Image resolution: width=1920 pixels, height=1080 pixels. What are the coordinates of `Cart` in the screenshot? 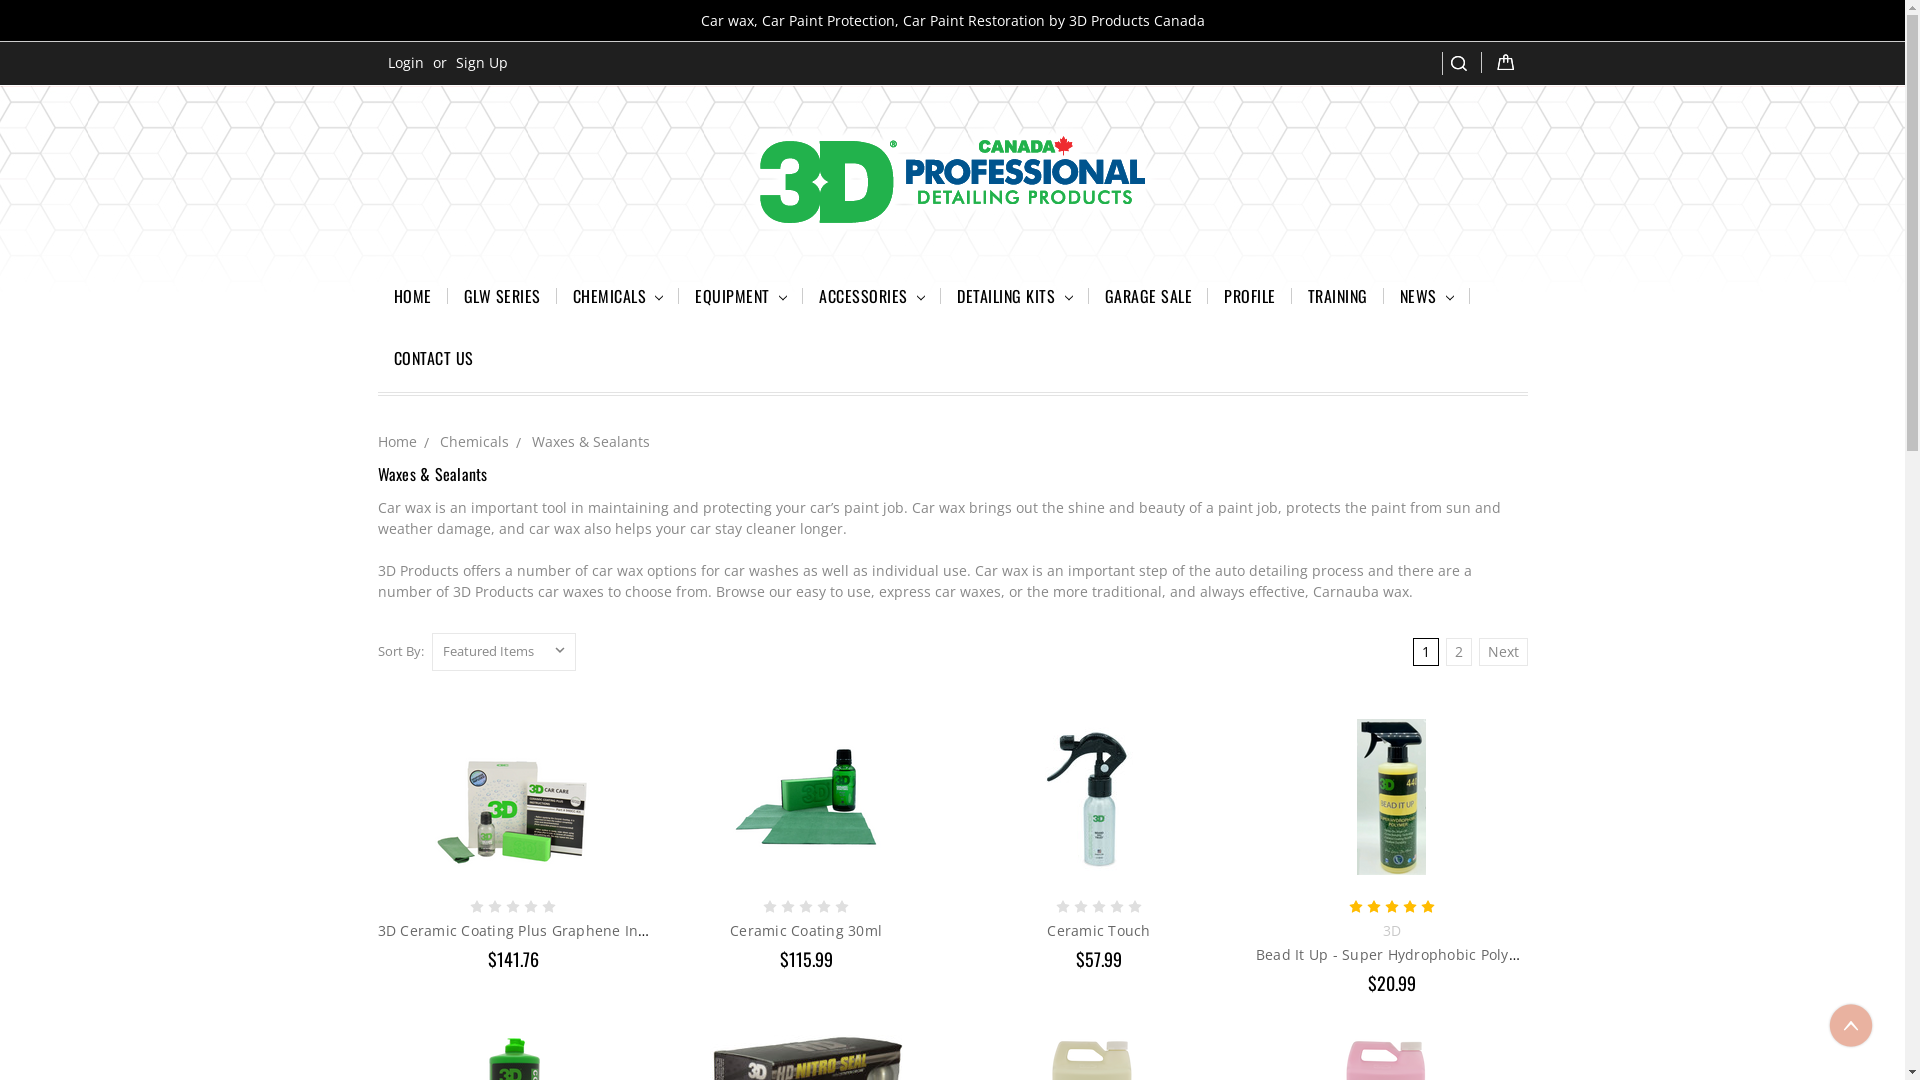 It's located at (1504, 62).